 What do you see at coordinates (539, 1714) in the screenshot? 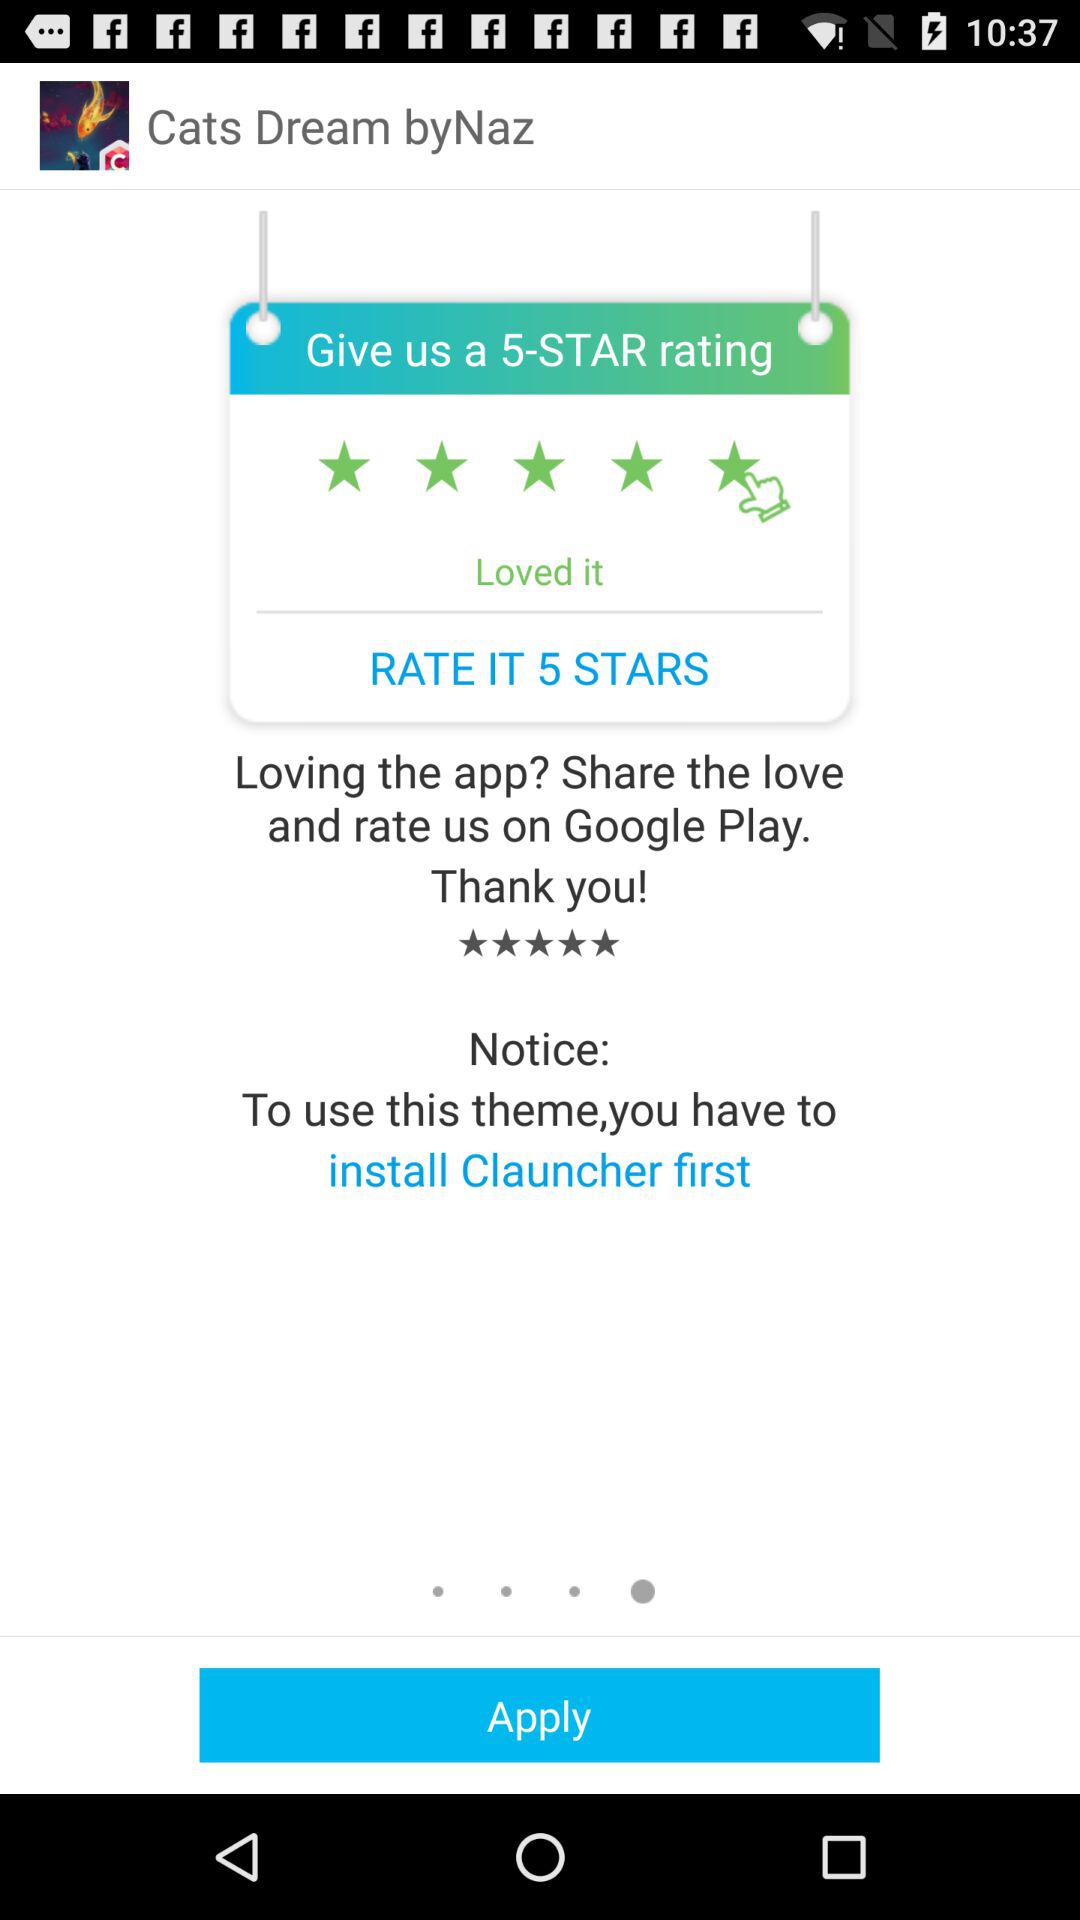
I see `jump to the apply icon` at bounding box center [539, 1714].